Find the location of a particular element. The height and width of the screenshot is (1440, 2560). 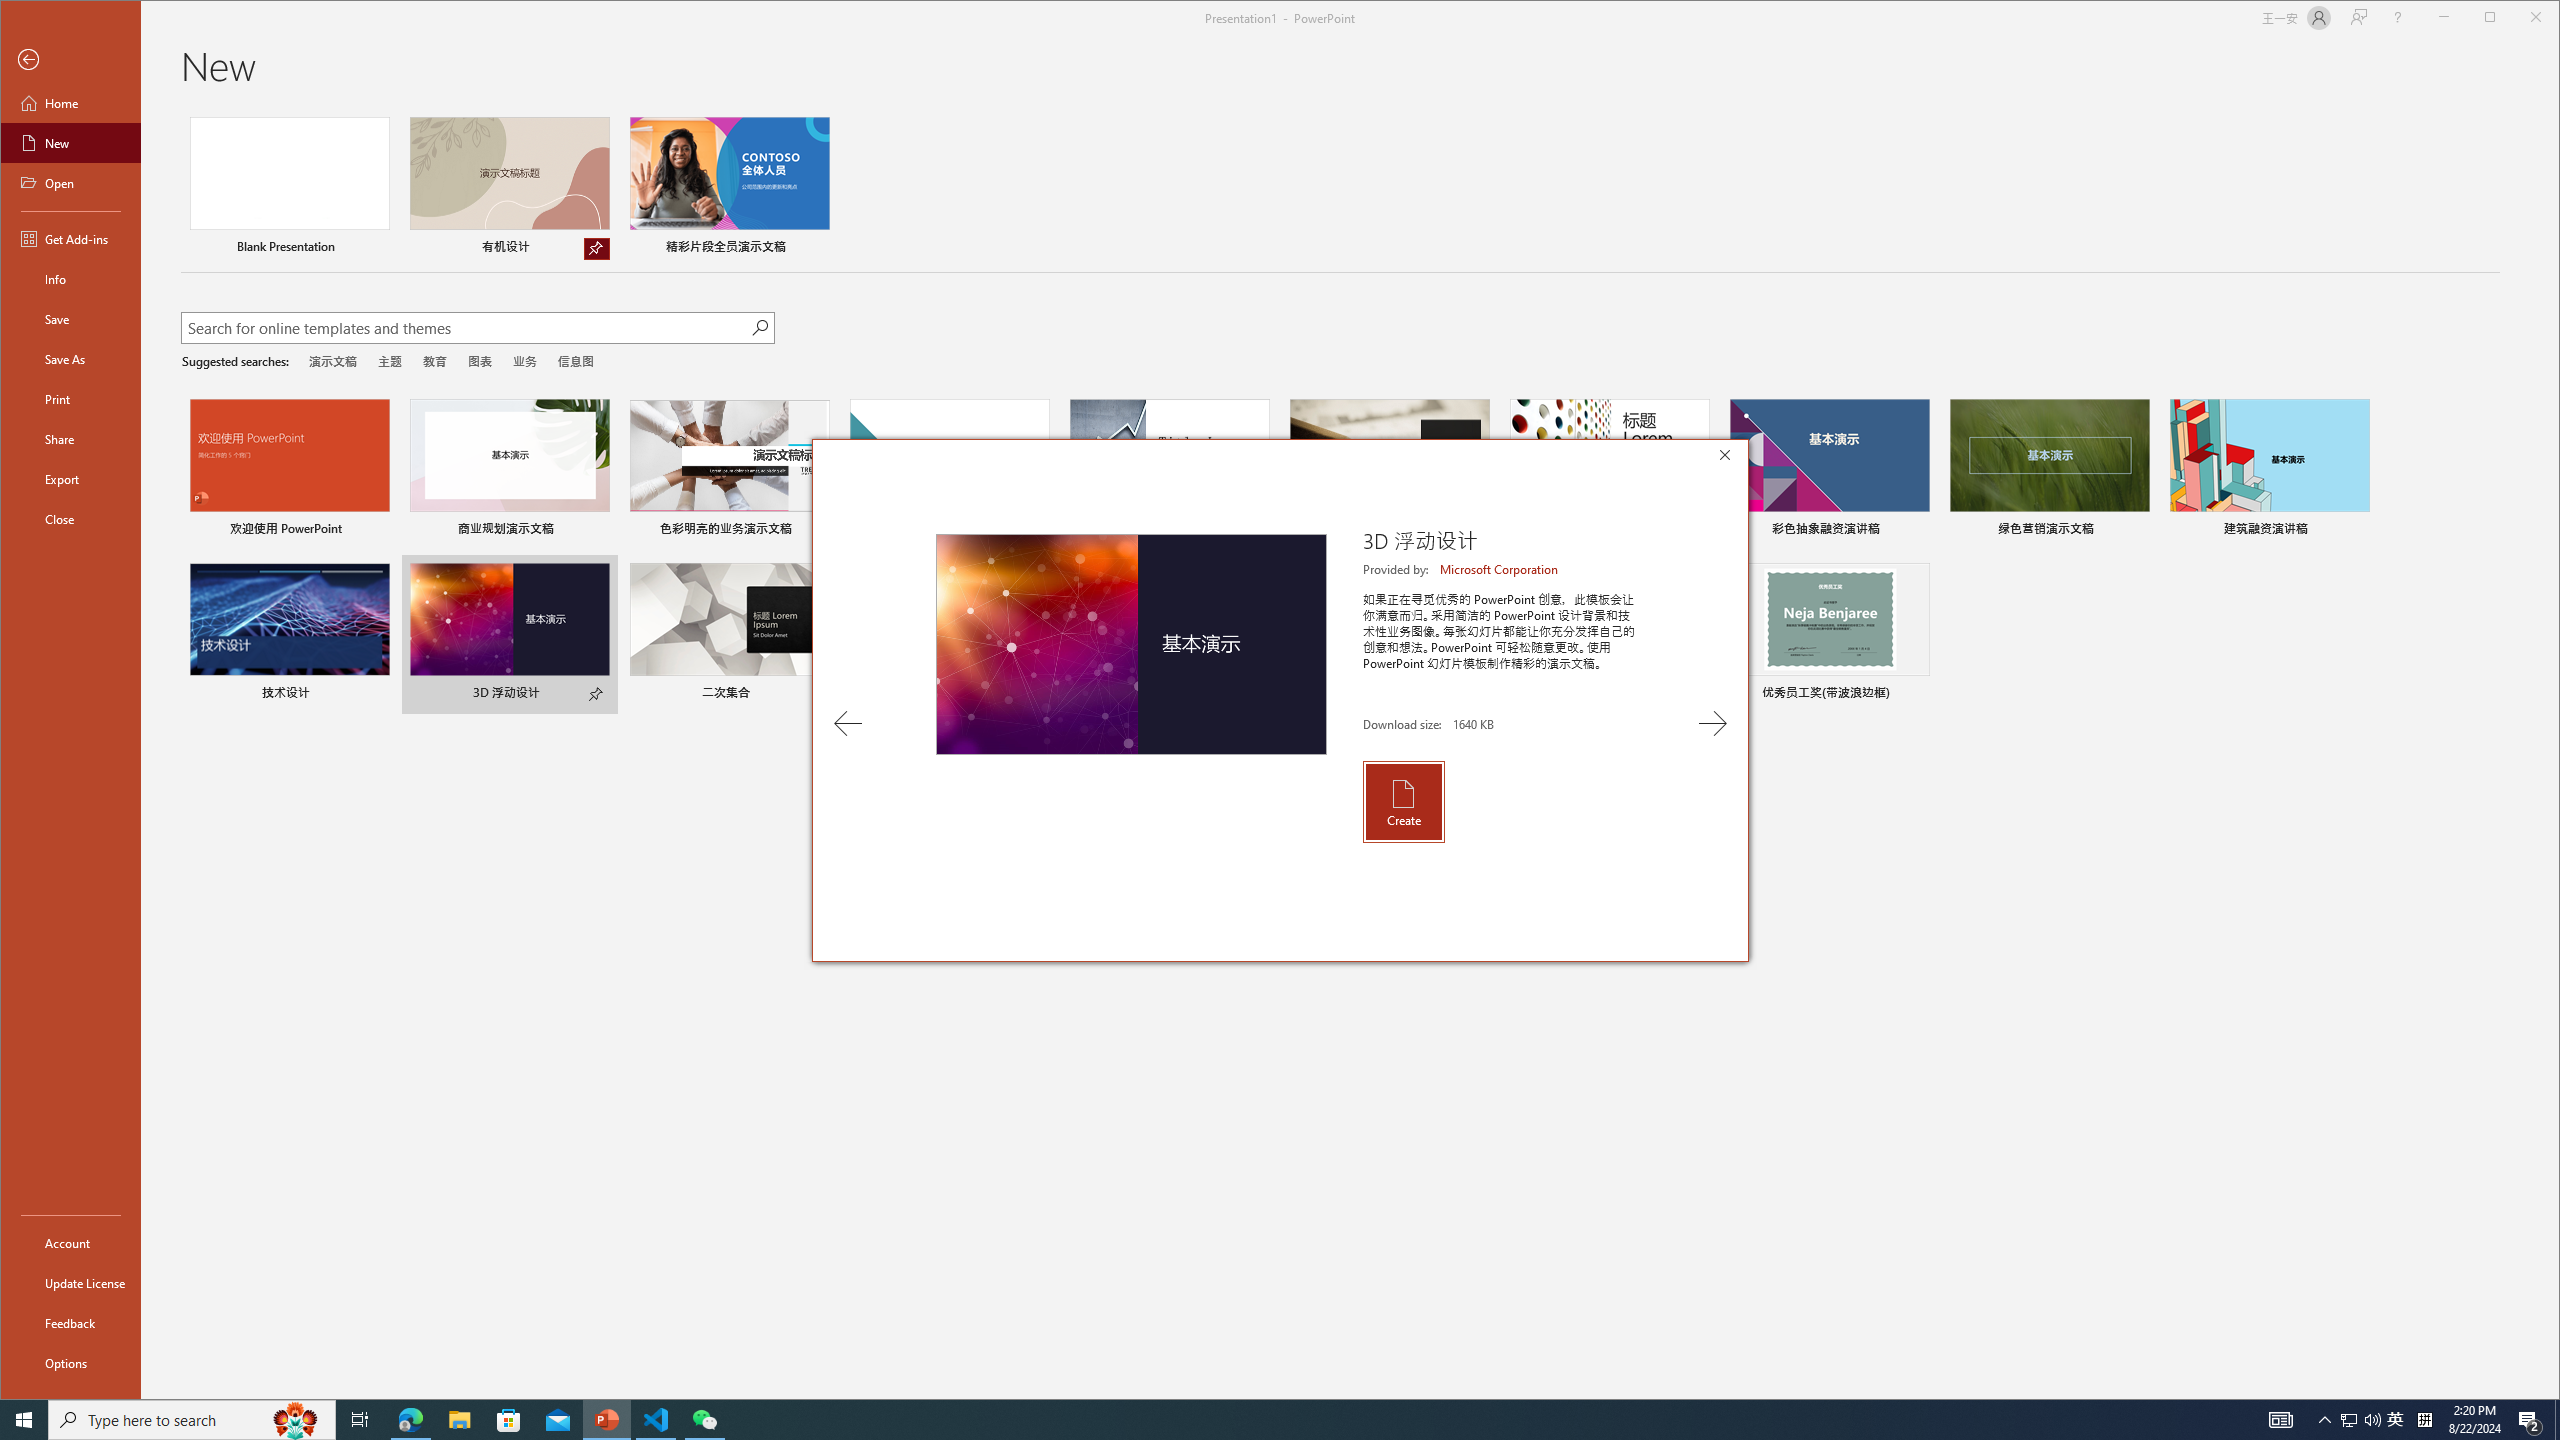

Pin to list is located at coordinates (1917, 694).